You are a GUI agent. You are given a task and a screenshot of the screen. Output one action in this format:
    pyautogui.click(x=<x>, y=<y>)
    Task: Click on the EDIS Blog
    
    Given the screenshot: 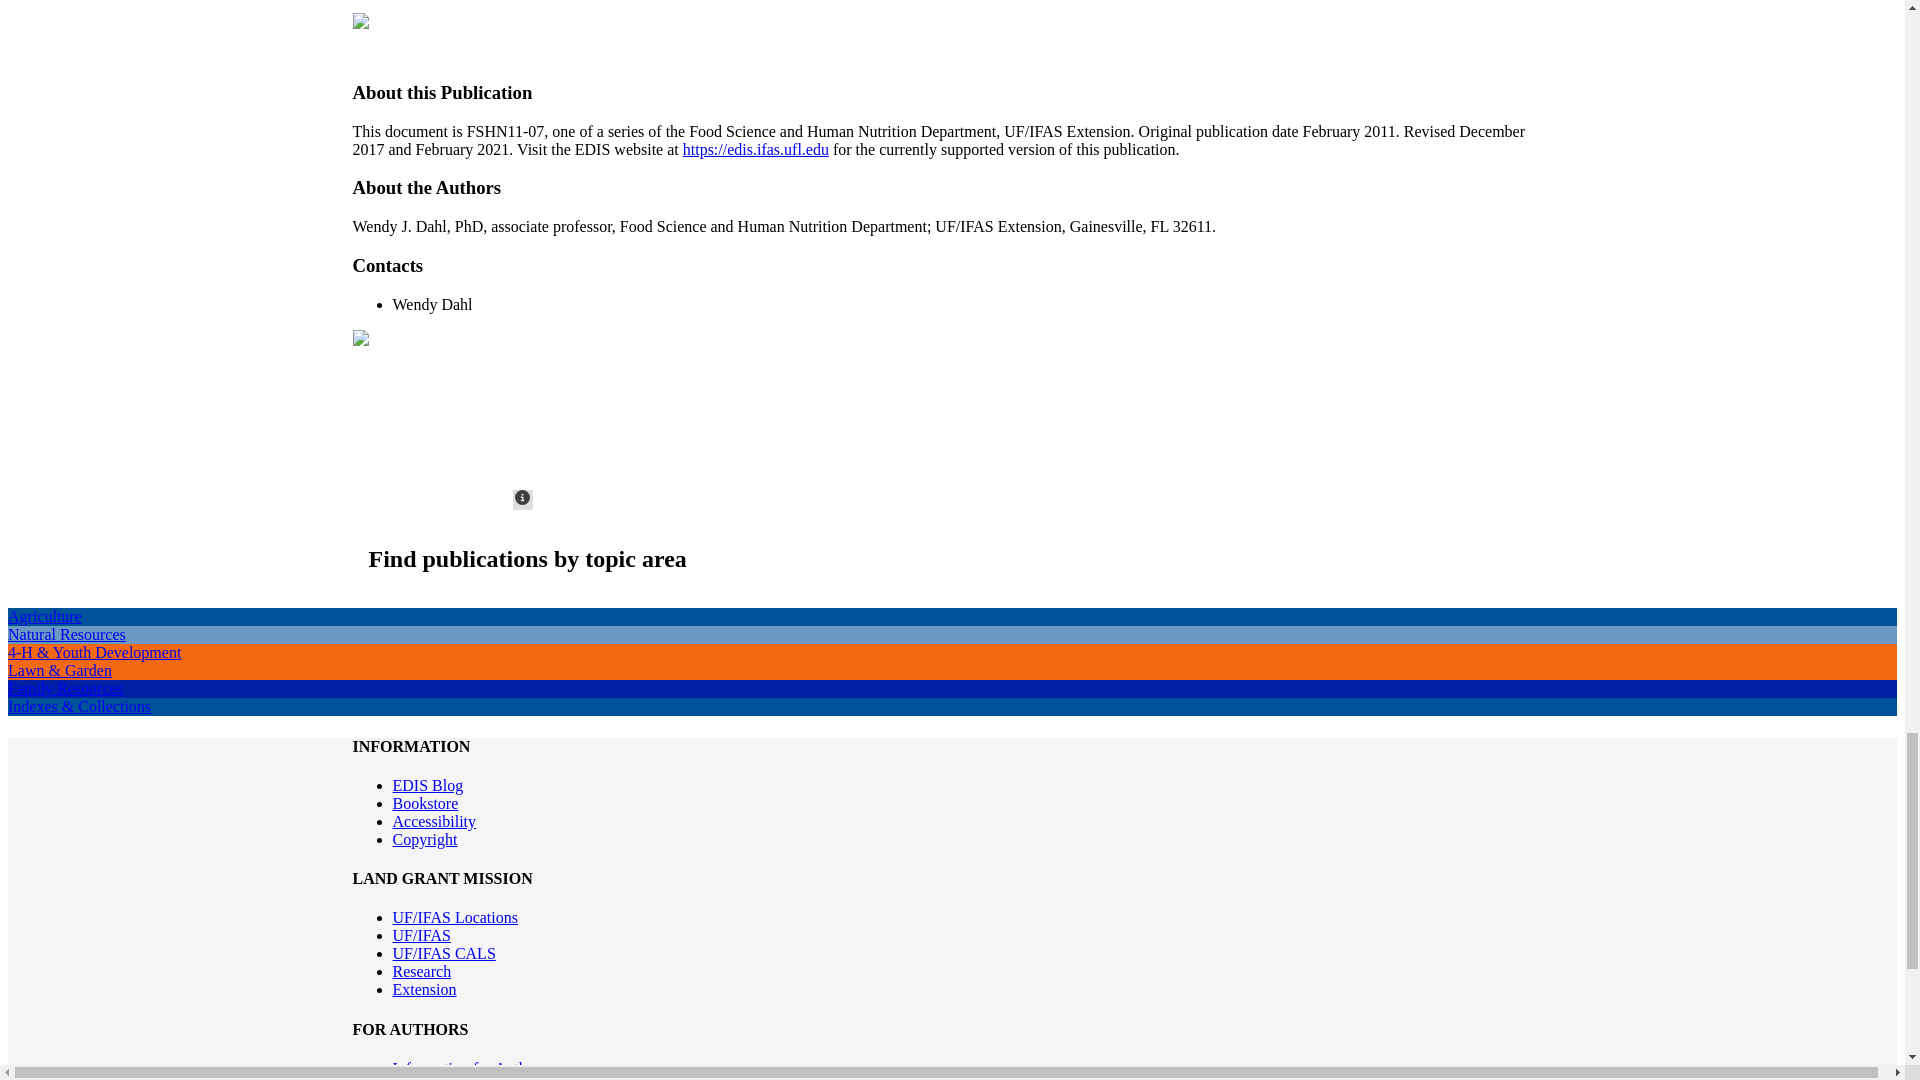 What is the action you would take?
    pyautogui.click(x=426, y=784)
    